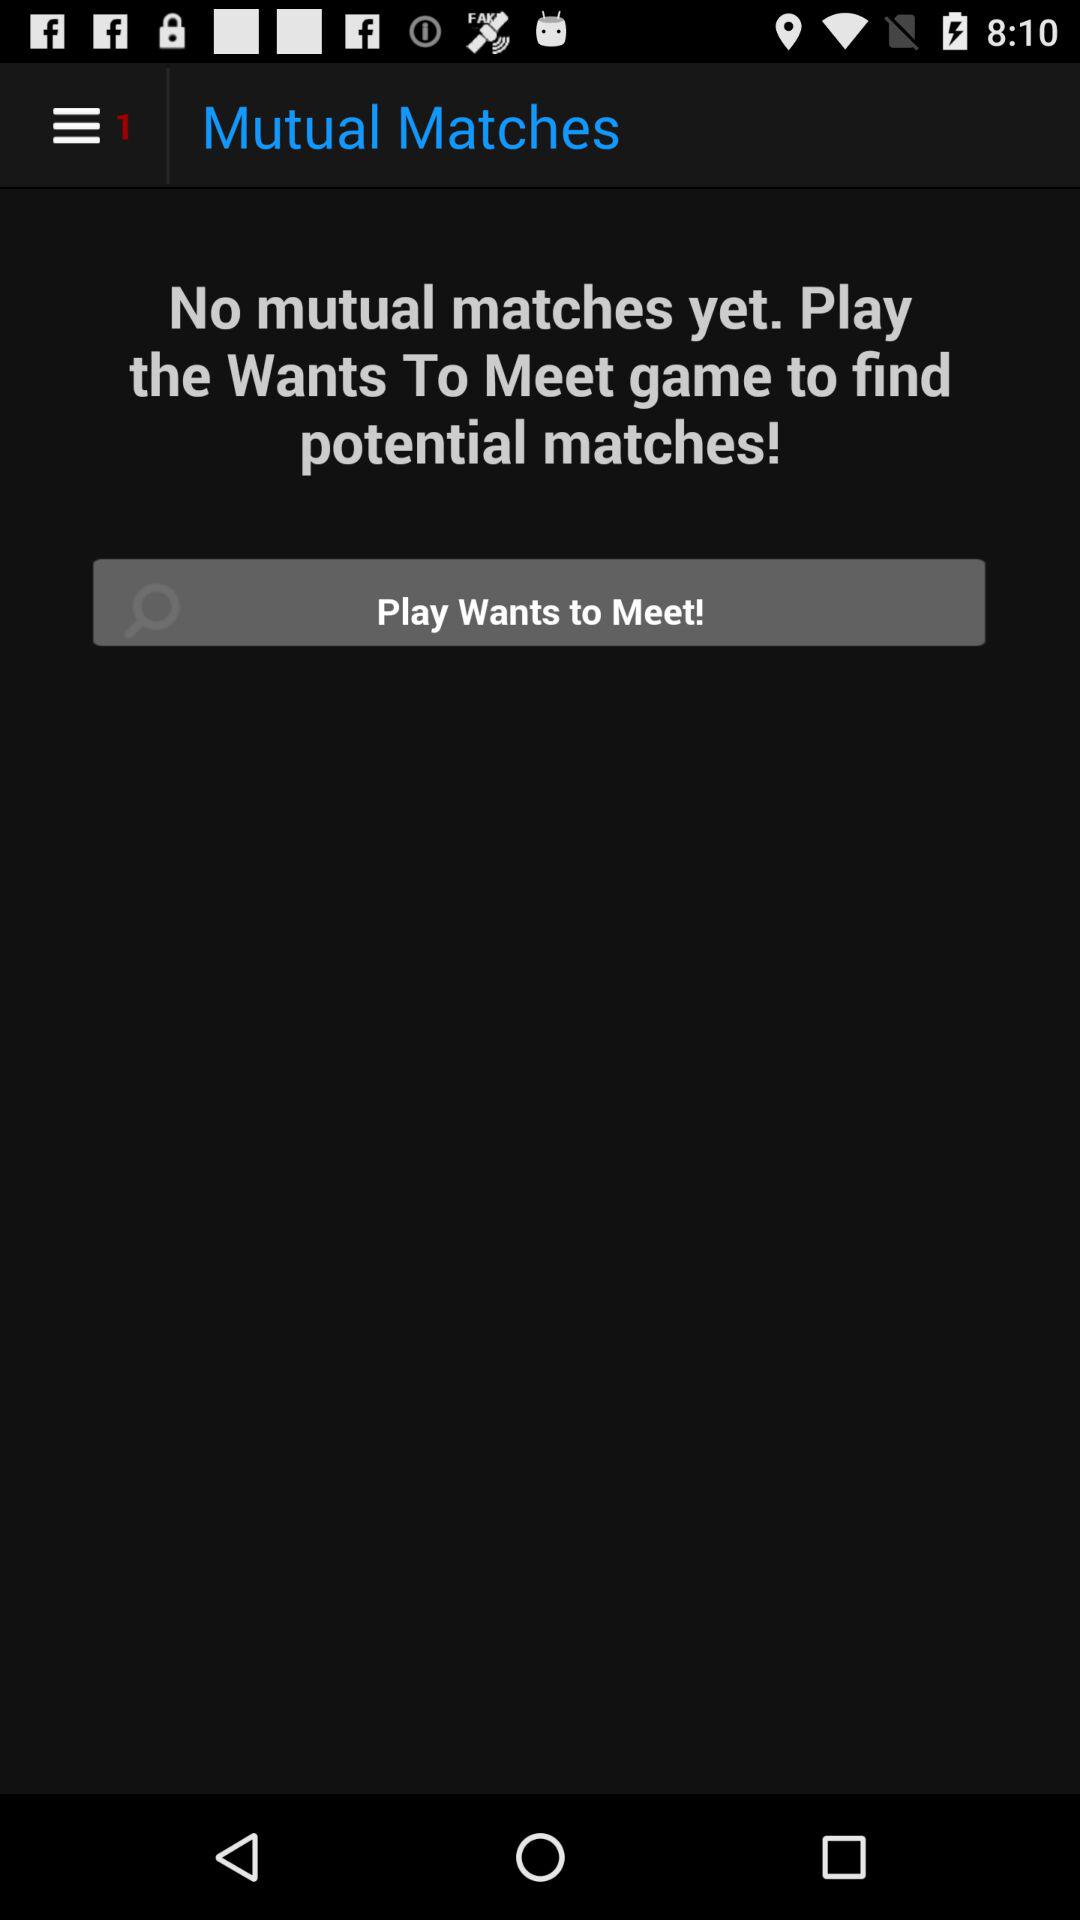  Describe the element at coordinates (540, 610) in the screenshot. I see `play wants to meet` at that location.